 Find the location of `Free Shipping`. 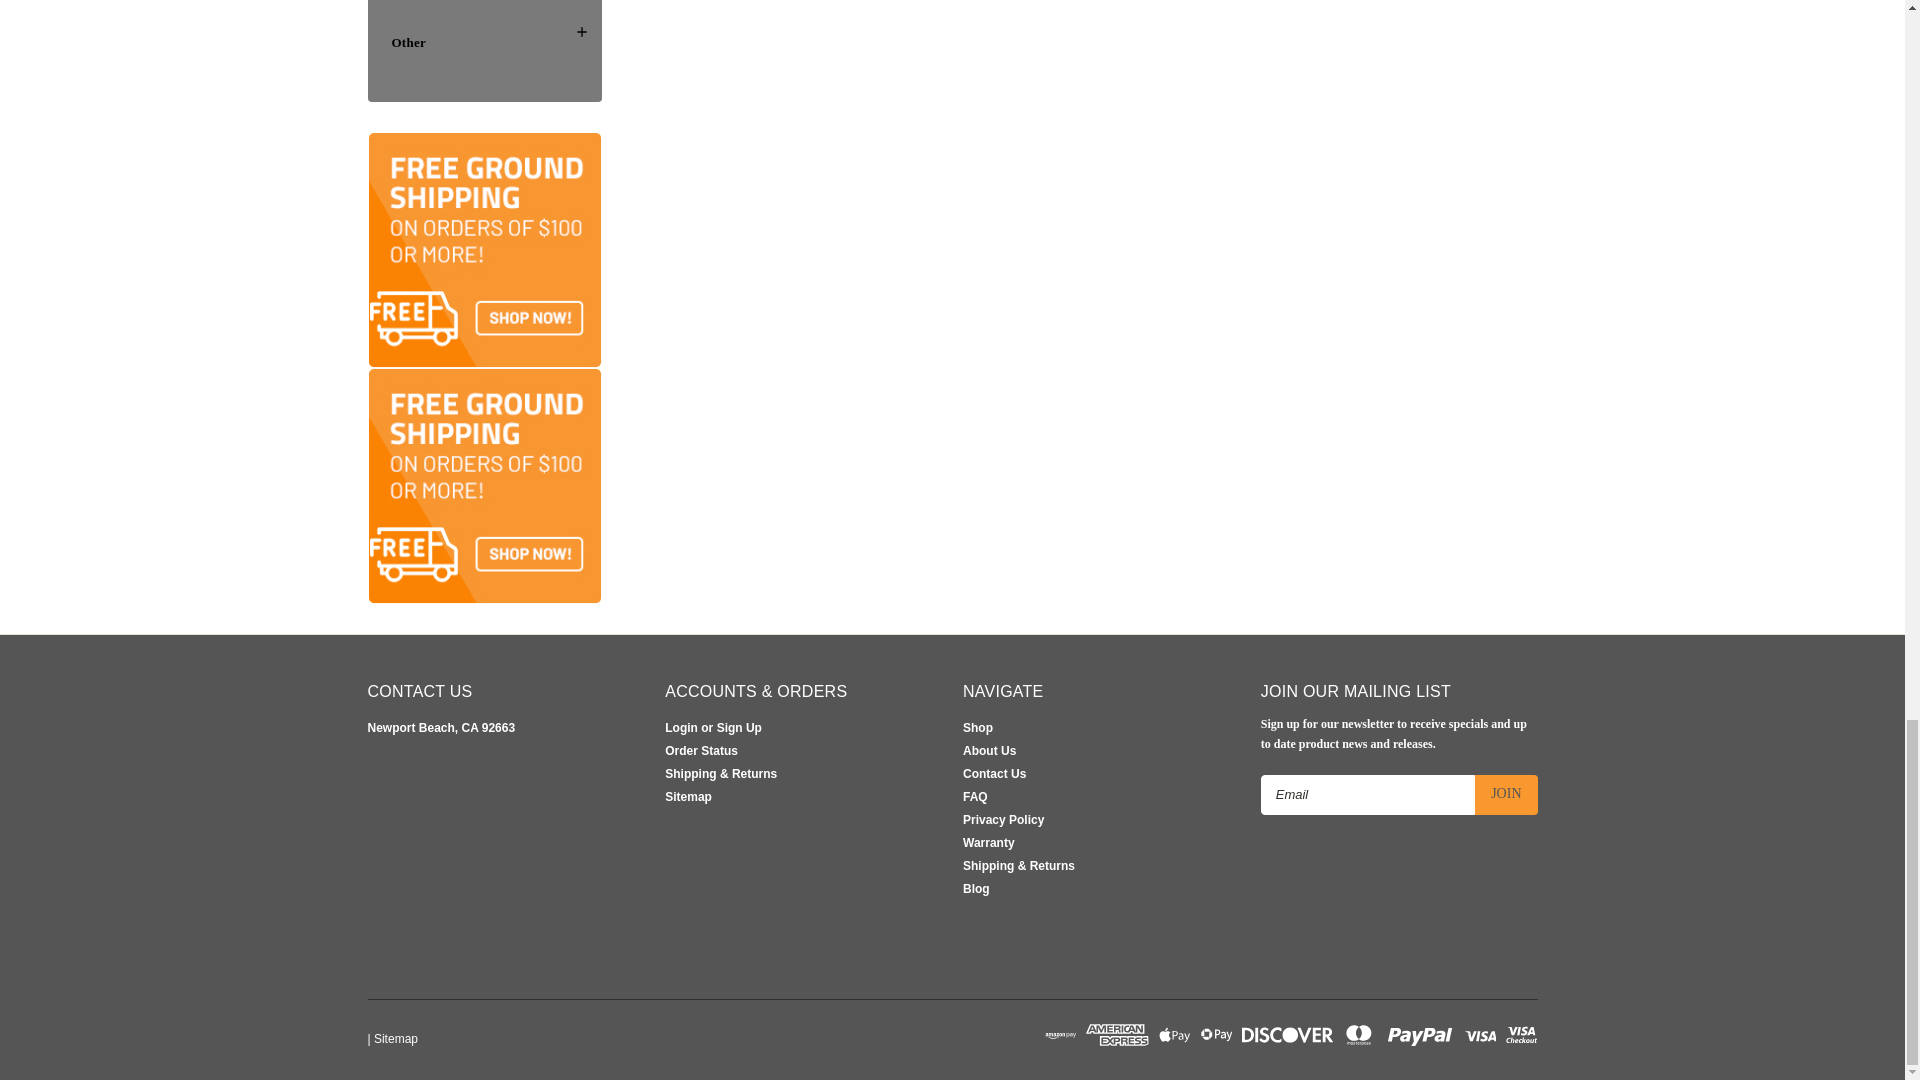

Free Shipping is located at coordinates (485, 486).